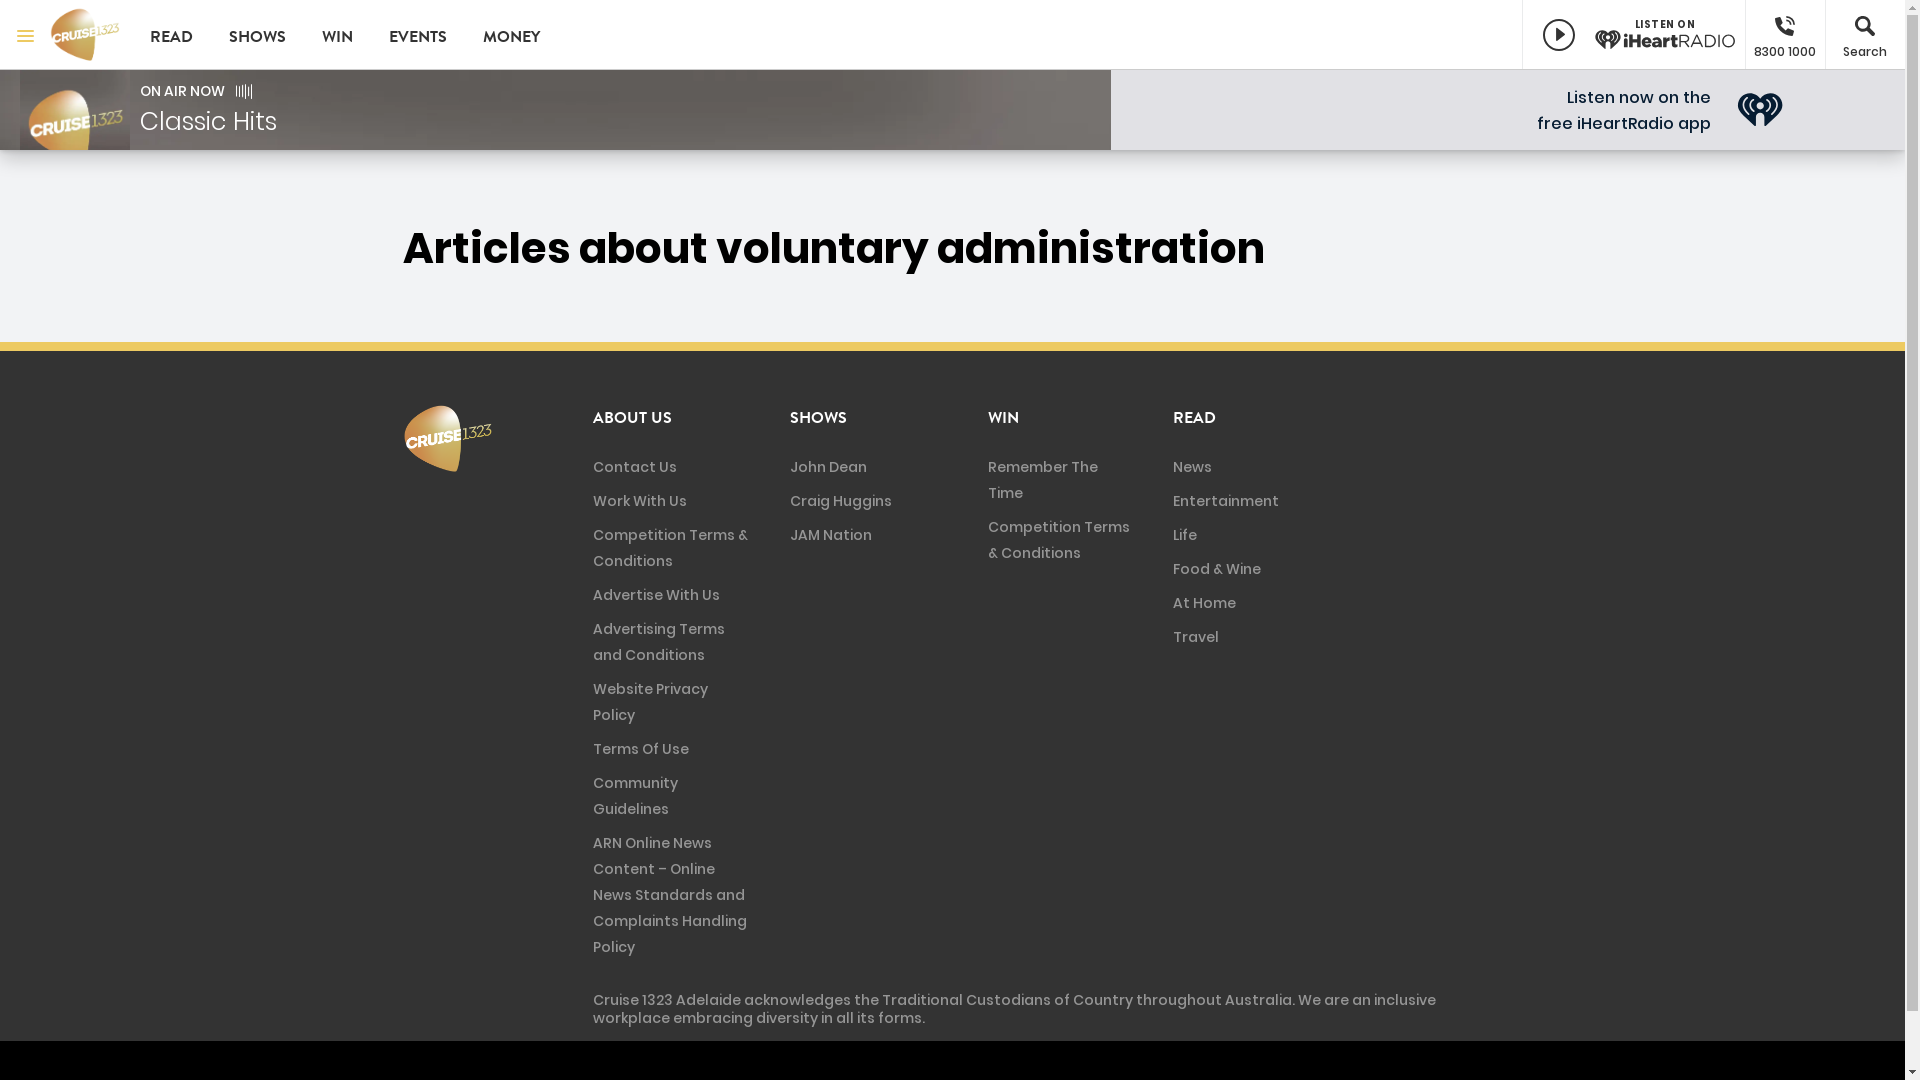 The width and height of the screenshot is (1920, 1080). I want to click on Competition Terms & Conditions, so click(670, 548).